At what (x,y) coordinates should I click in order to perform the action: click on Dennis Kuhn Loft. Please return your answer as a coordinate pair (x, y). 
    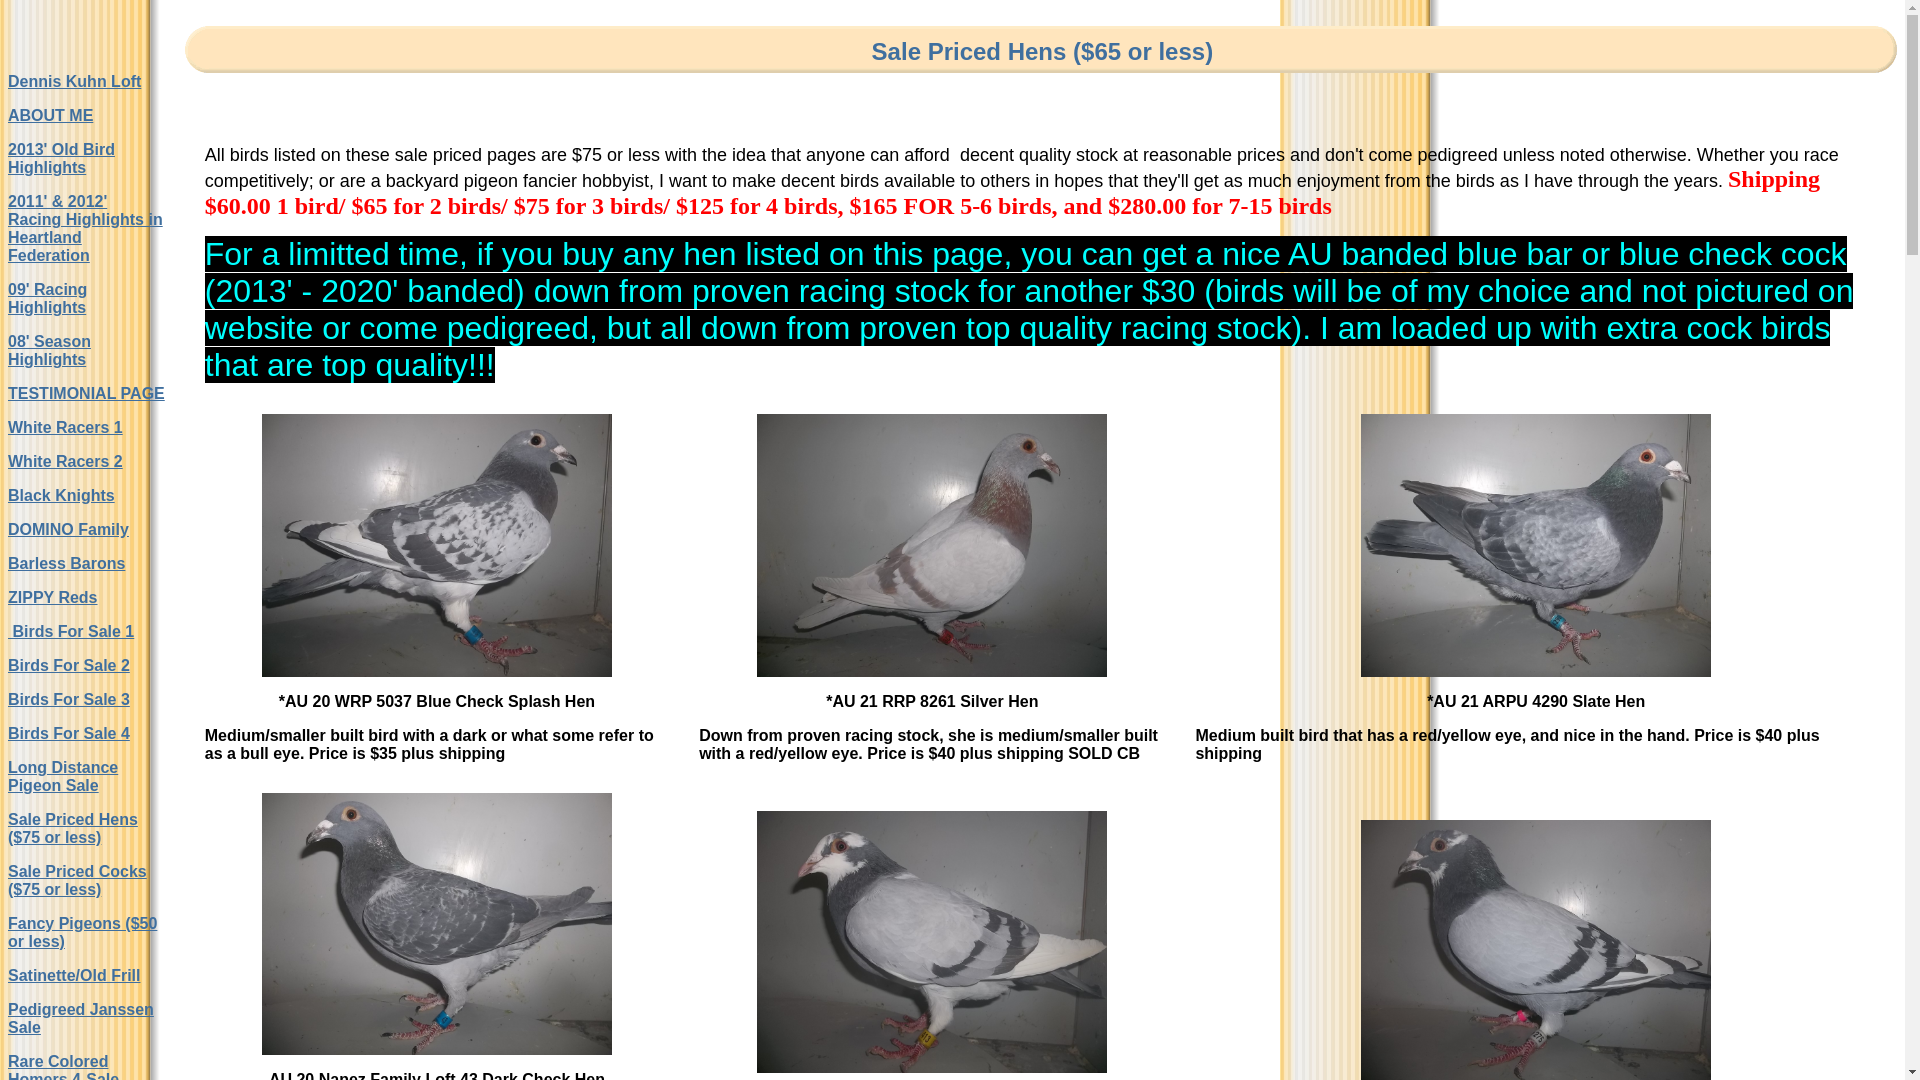
    Looking at the image, I should click on (74, 82).